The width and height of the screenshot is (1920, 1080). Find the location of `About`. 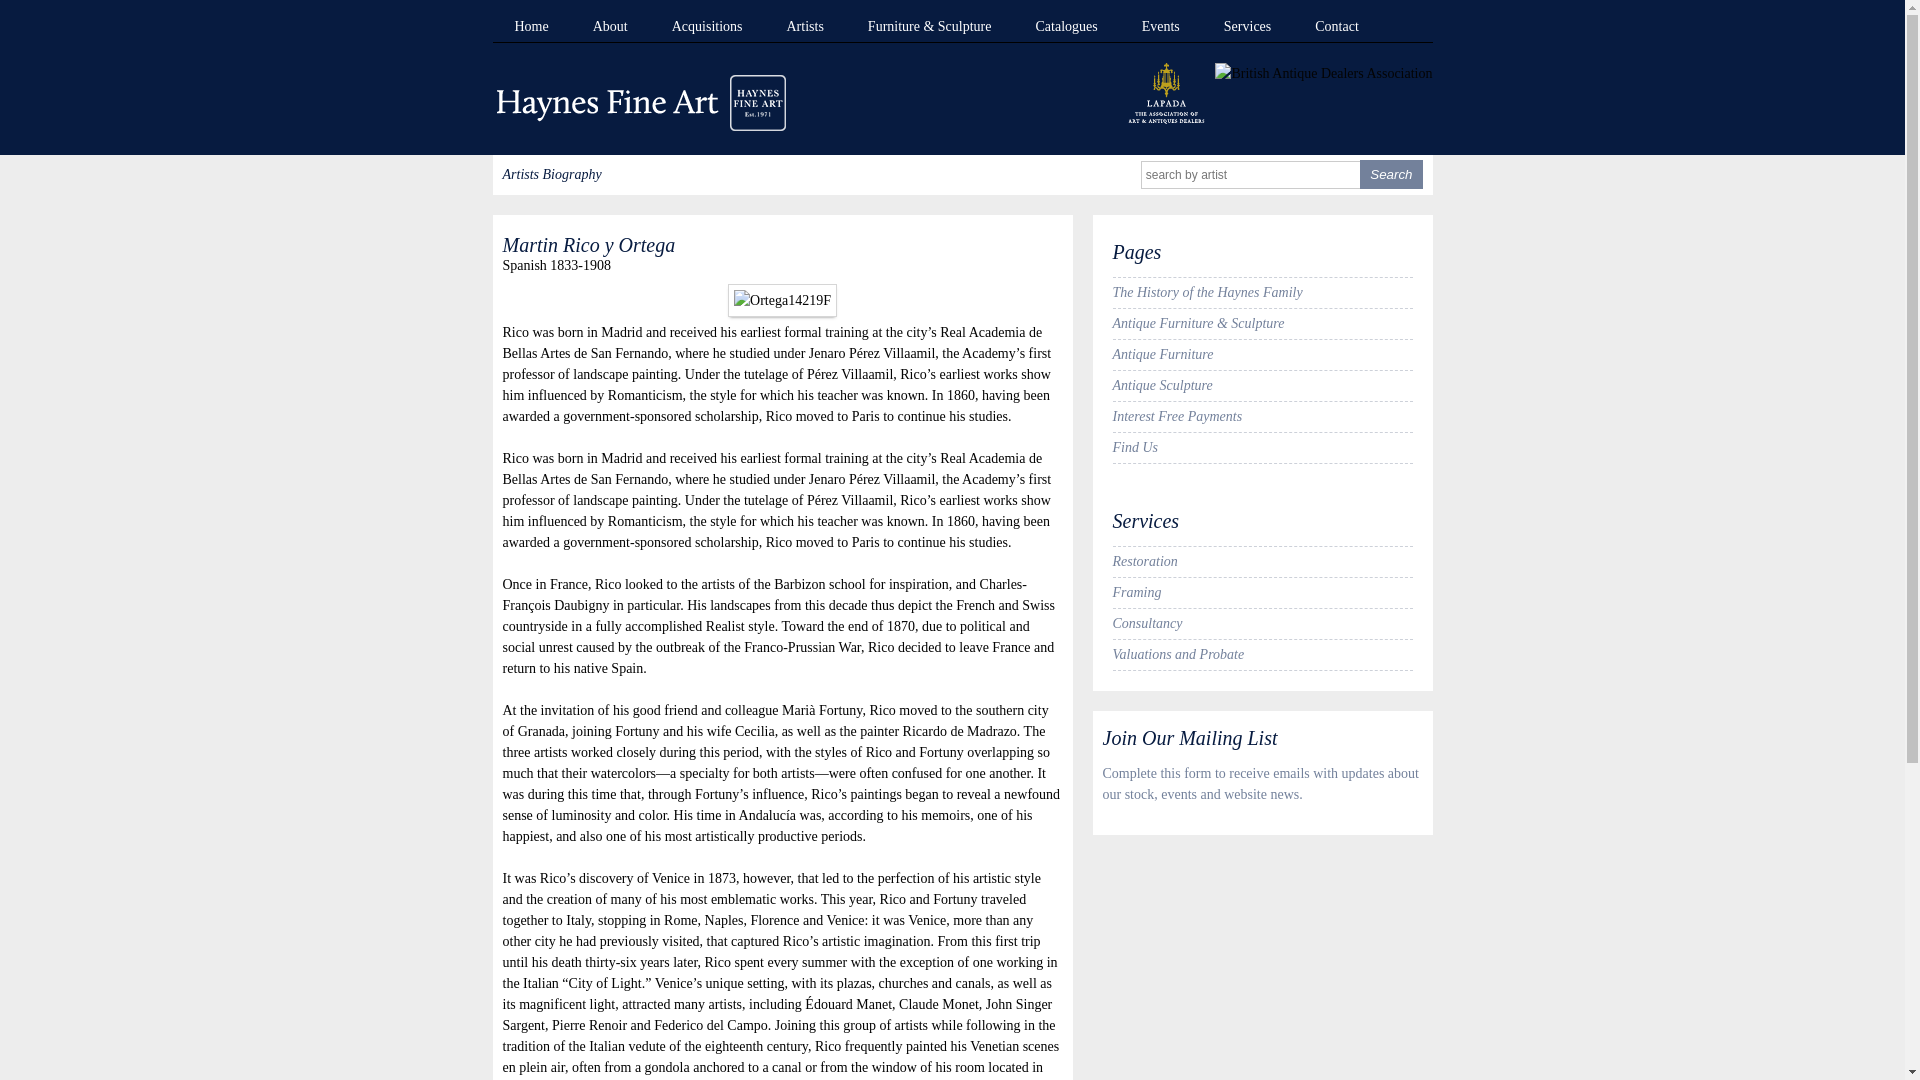

About is located at coordinates (598, 26).